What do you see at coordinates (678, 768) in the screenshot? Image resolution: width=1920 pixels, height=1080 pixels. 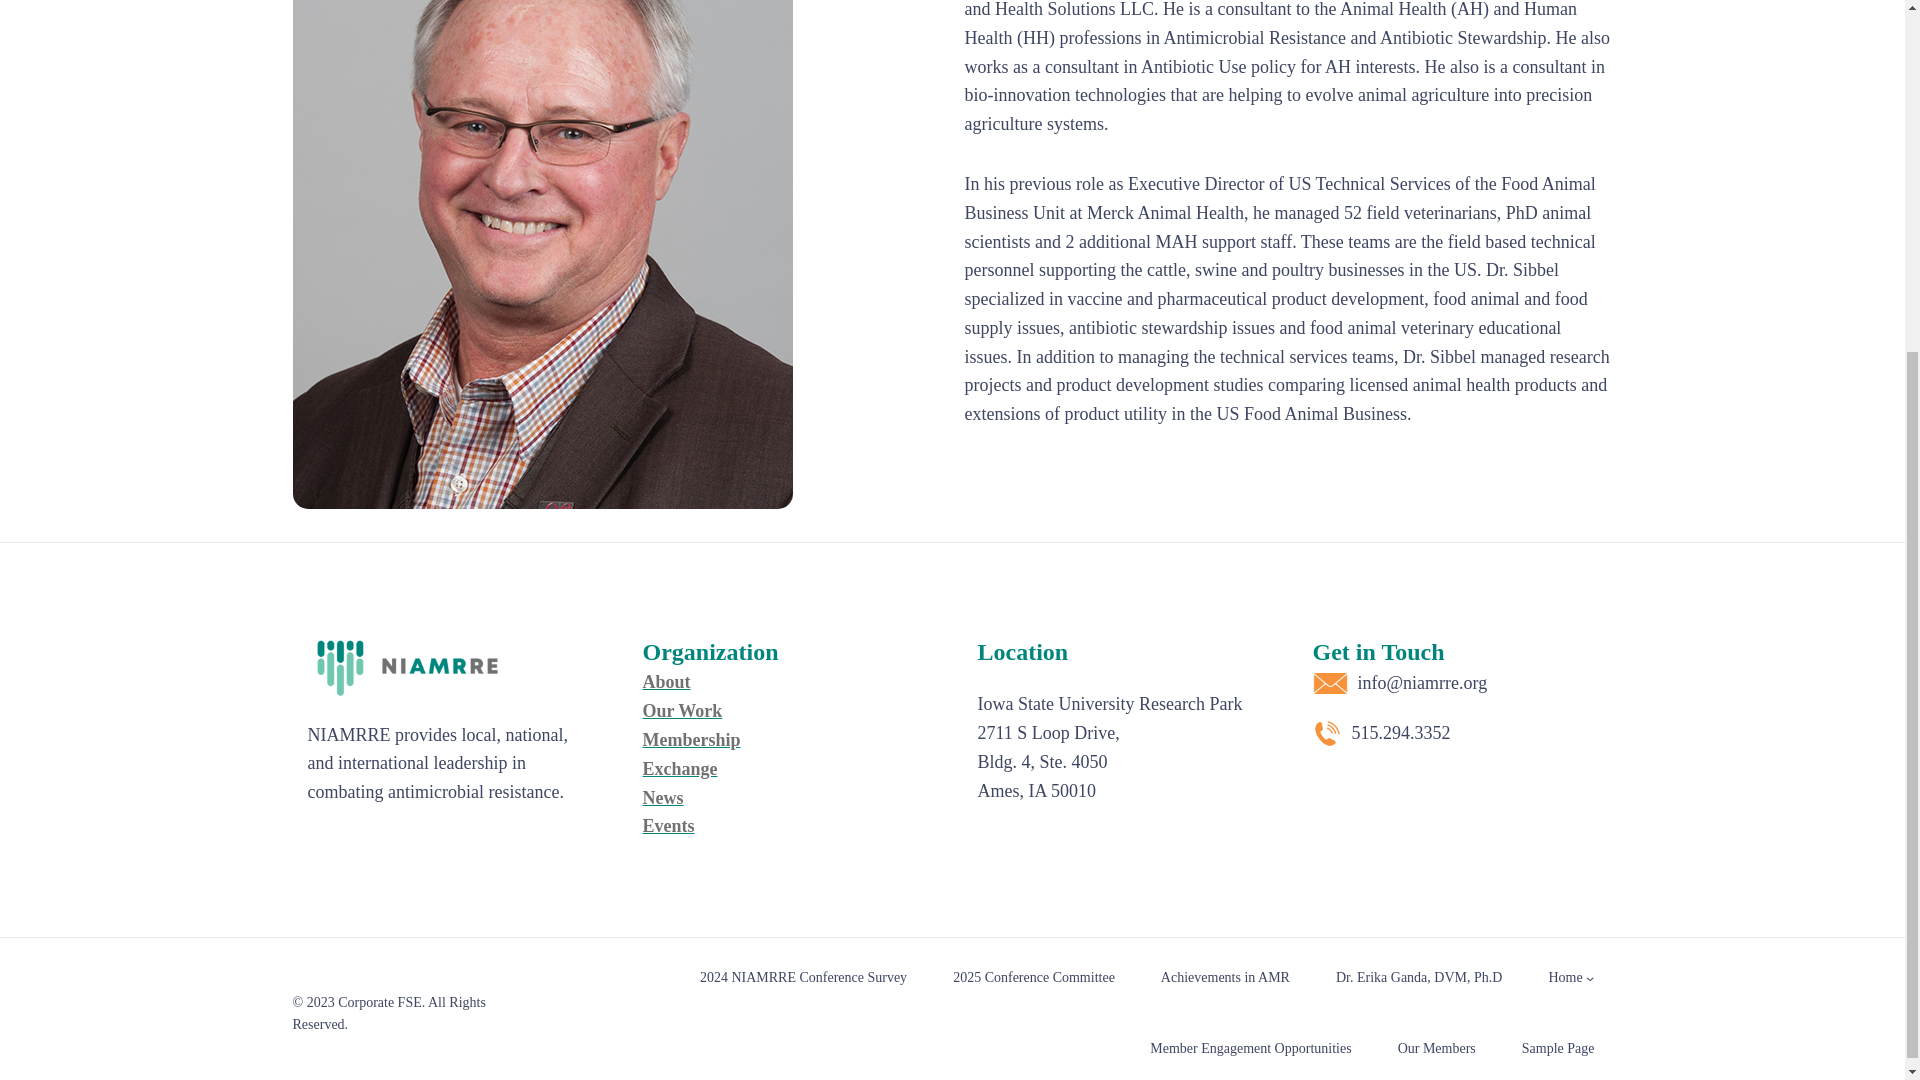 I see `Exchange` at bounding box center [678, 768].